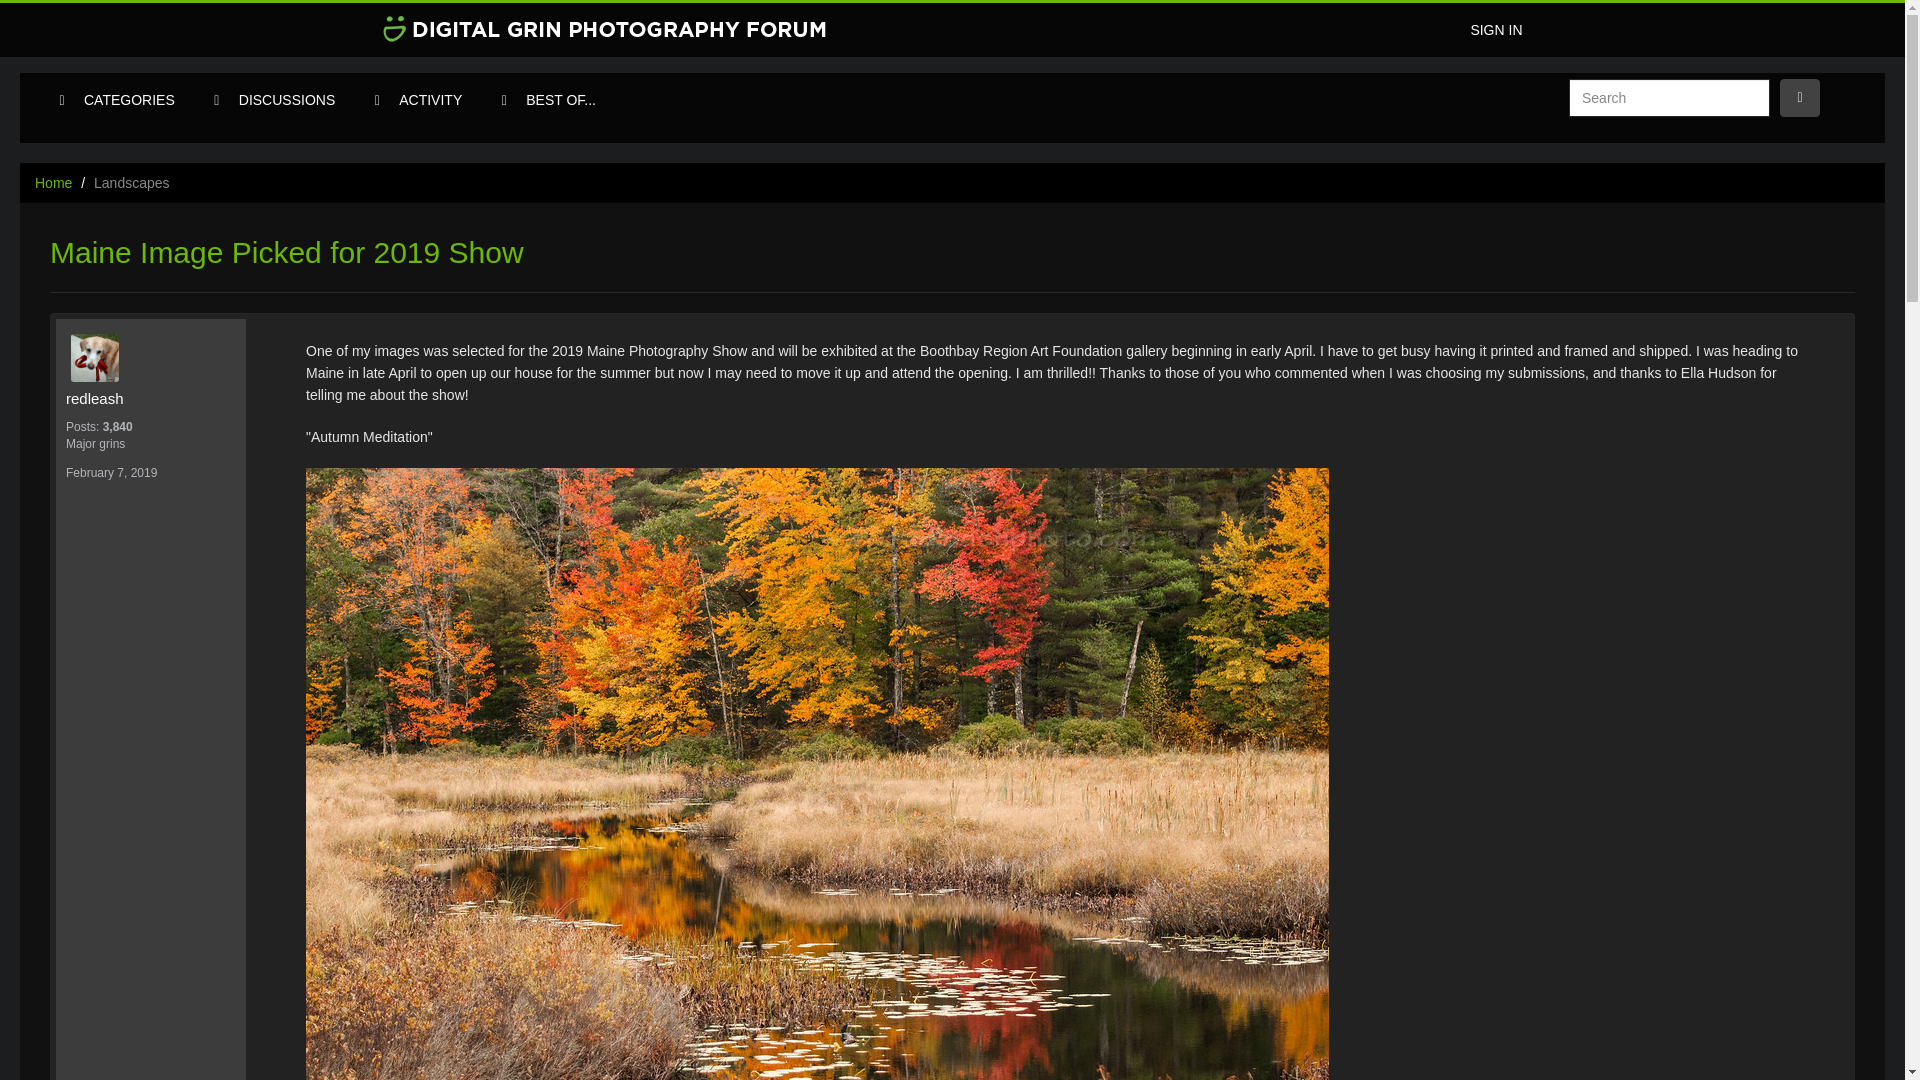 The image size is (1920, 1080). I want to click on Landscapes, so click(132, 182).